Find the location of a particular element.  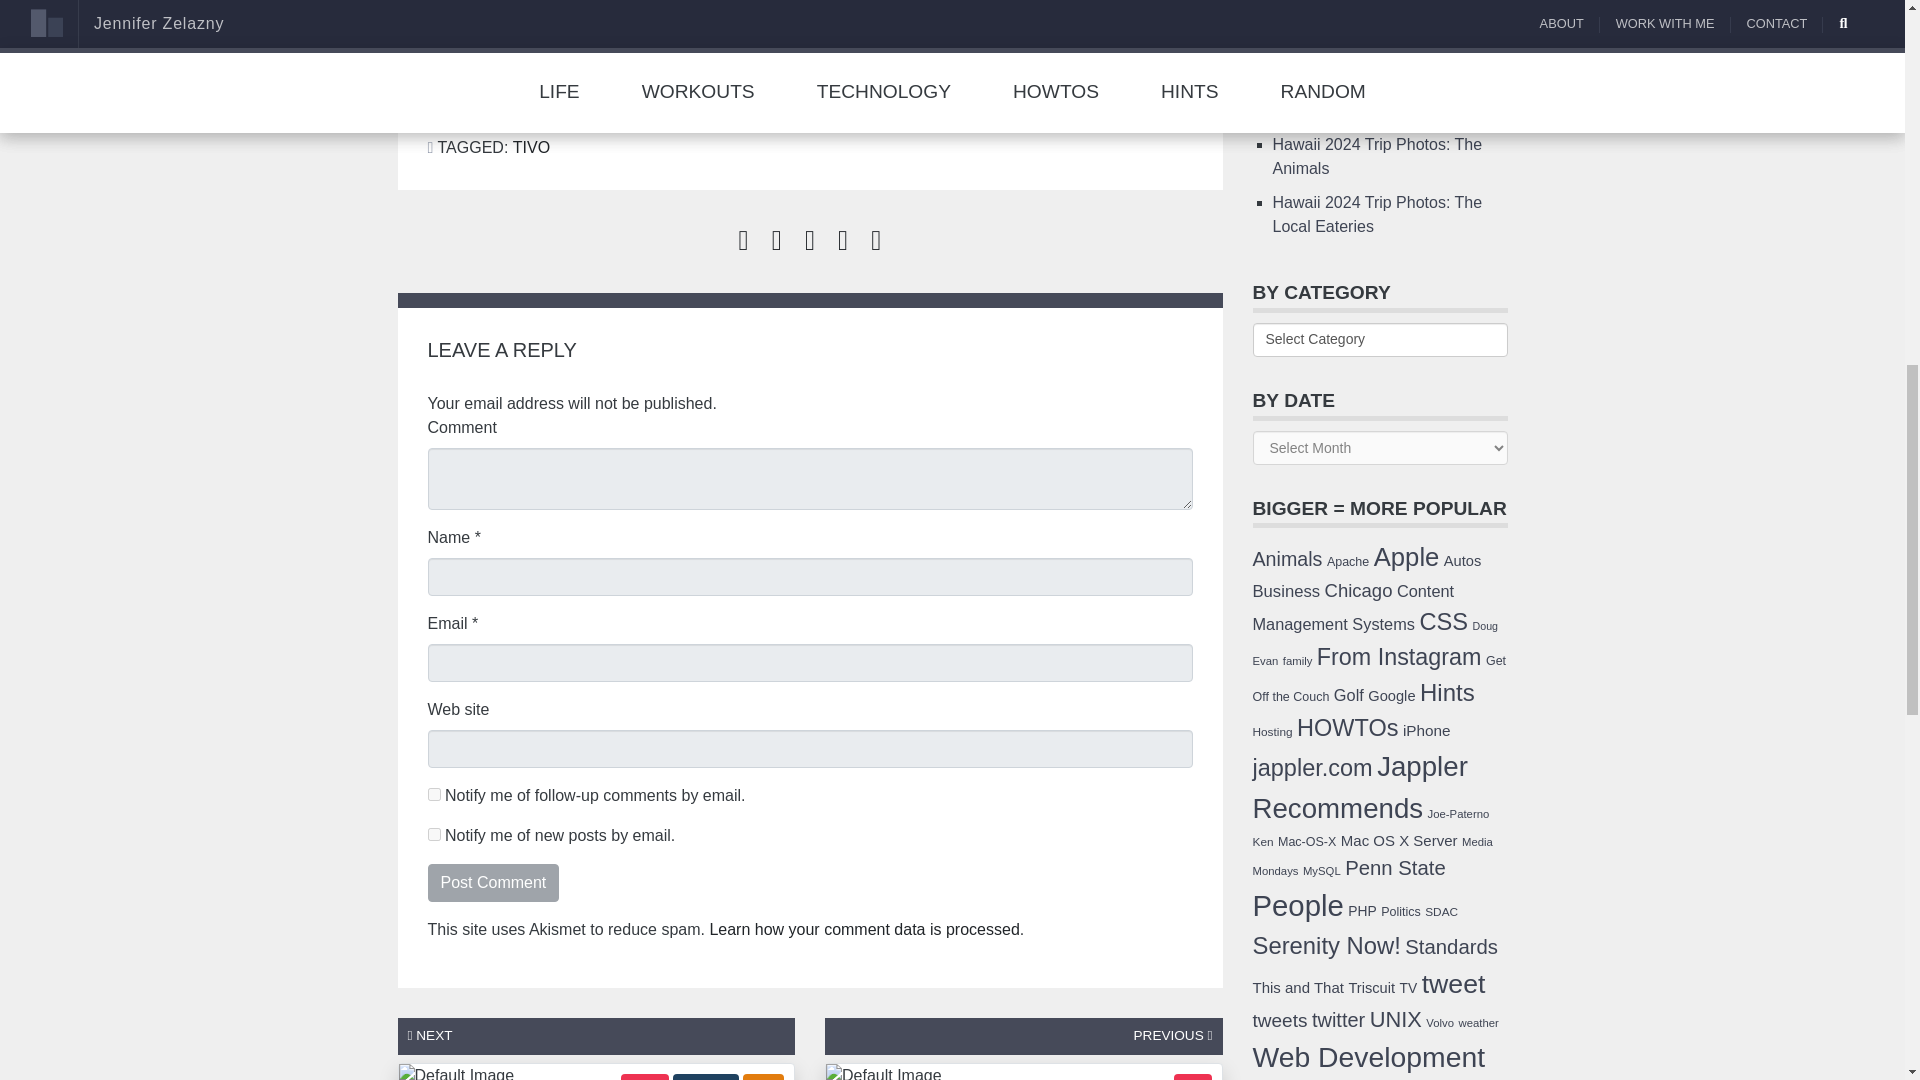

TIVO is located at coordinates (530, 147).